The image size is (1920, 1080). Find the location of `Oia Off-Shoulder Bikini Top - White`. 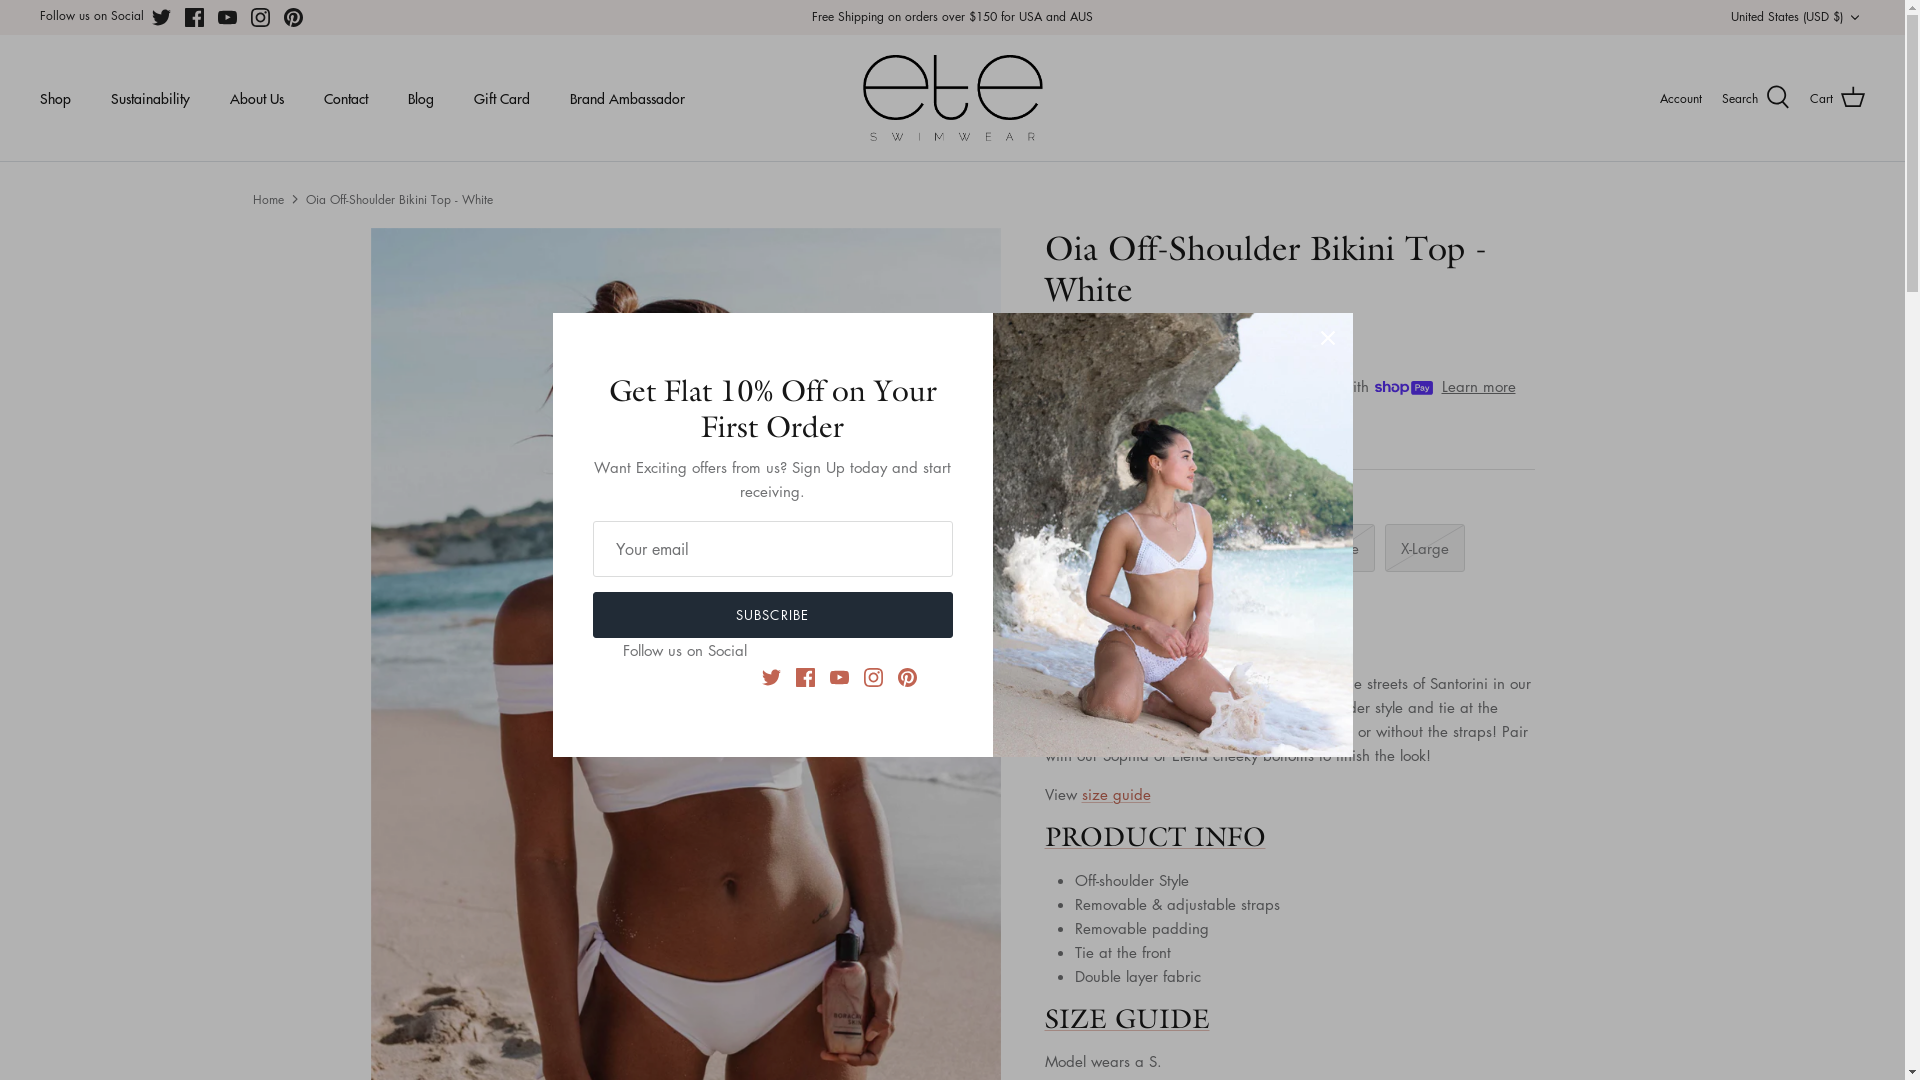

Oia Off-Shoulder Bikini Top - White is located at coordinates (400, 198).